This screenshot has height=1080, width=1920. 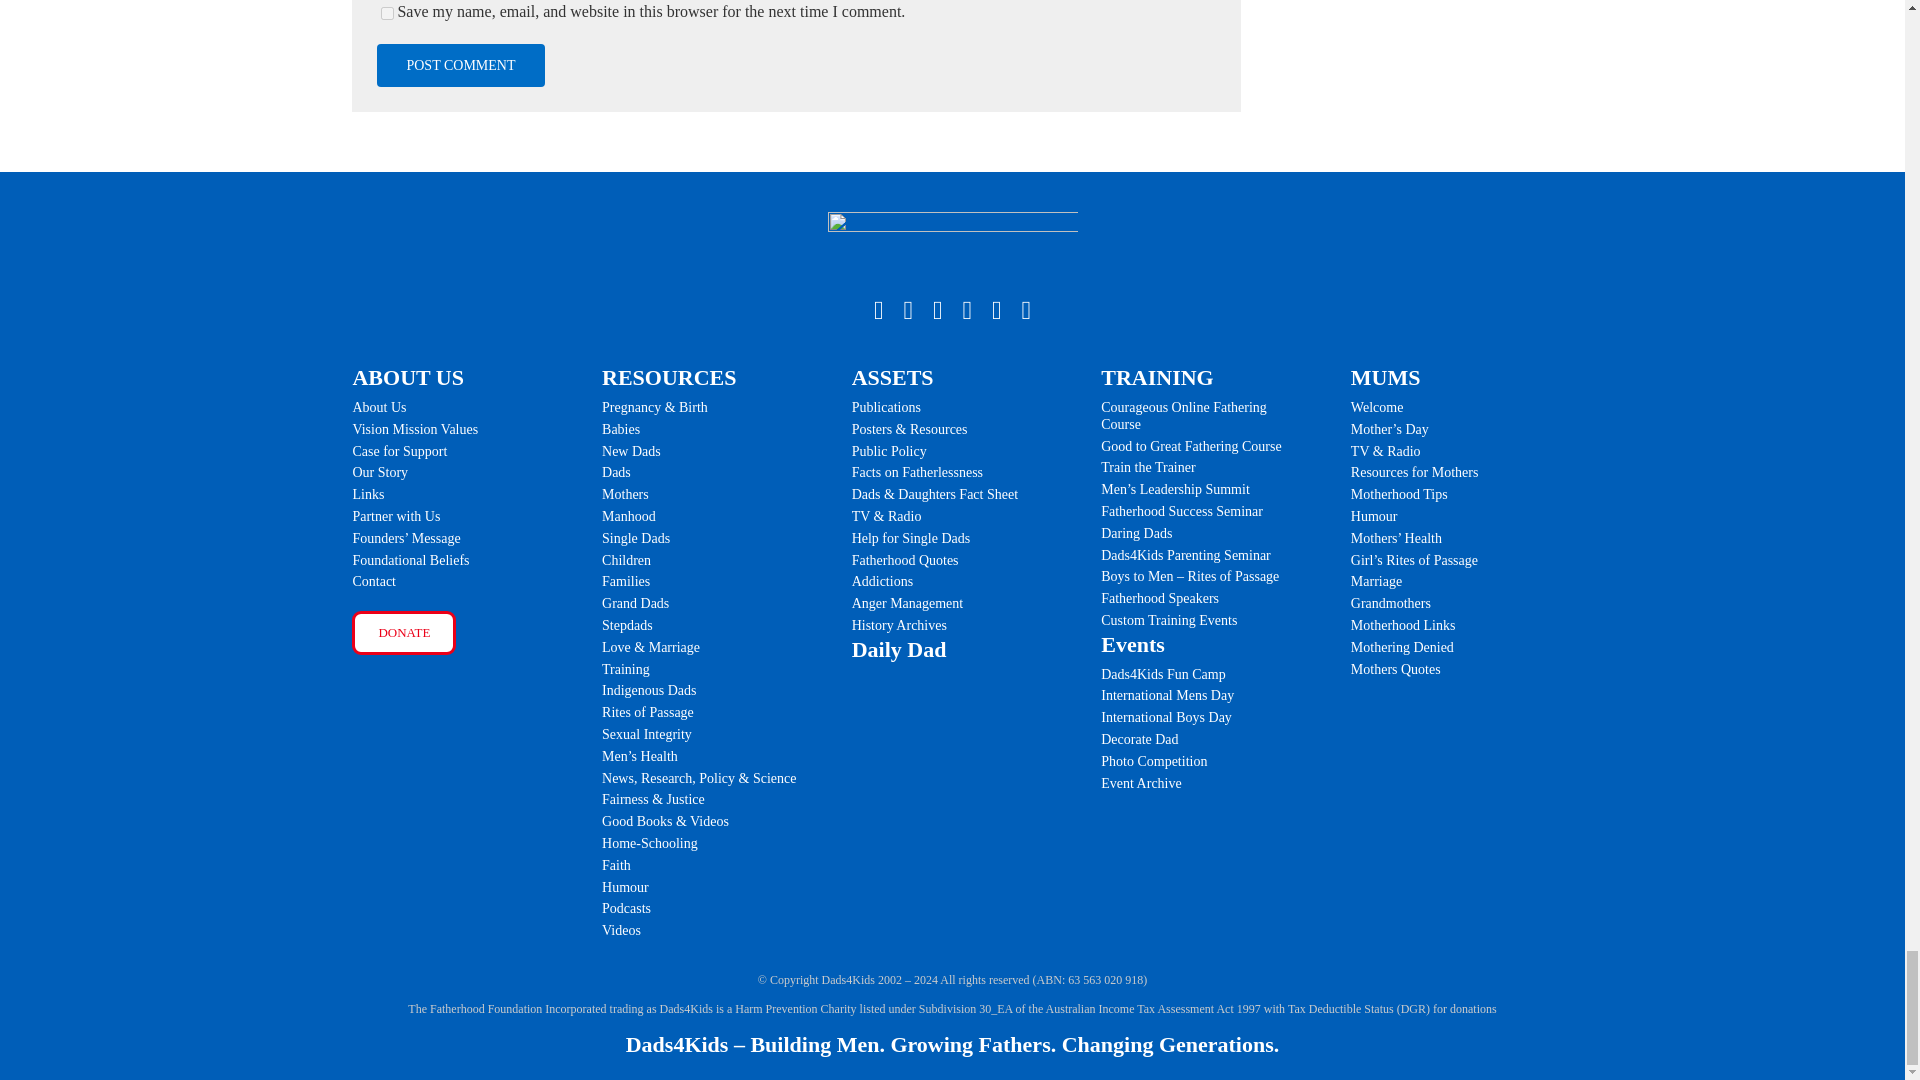 I want to click on Post Comment, so click(x=460, y=66).